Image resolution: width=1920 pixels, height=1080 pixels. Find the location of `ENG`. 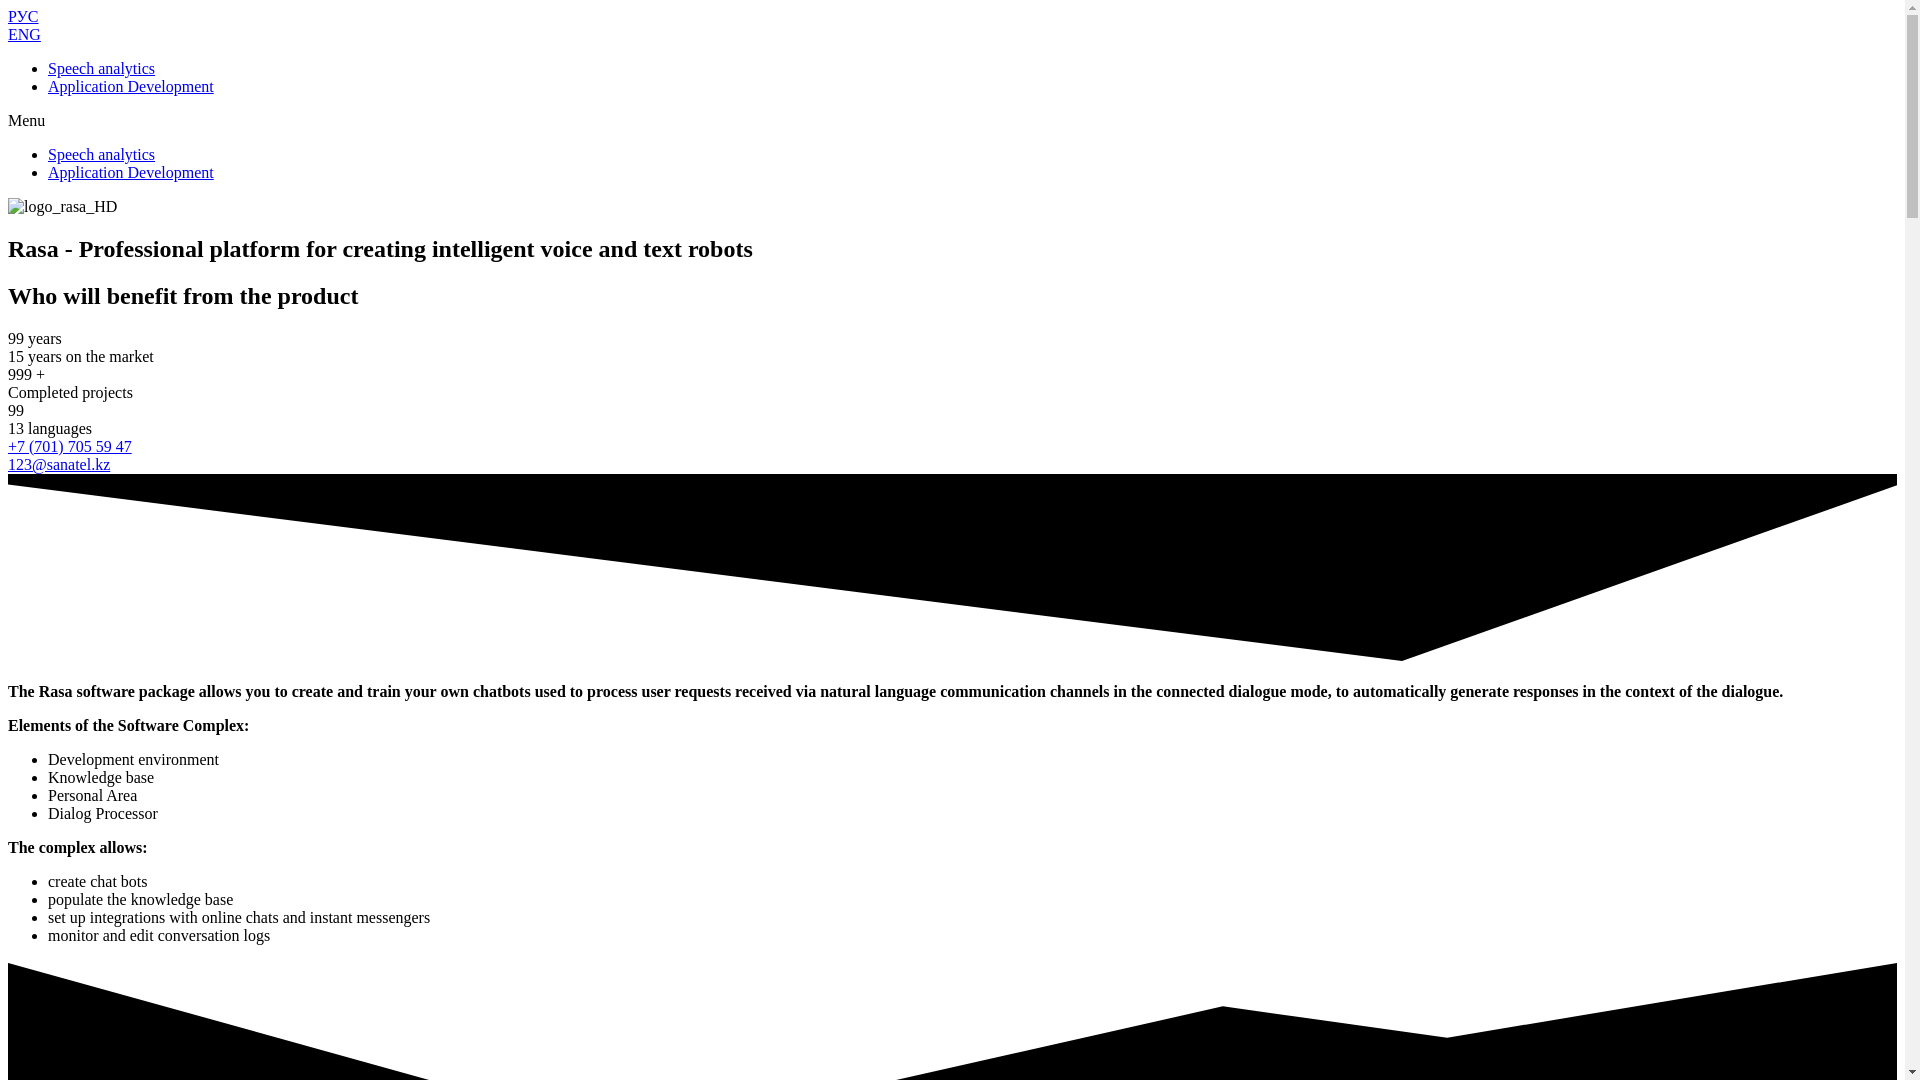

ENG is located at coordinates (24, 34).